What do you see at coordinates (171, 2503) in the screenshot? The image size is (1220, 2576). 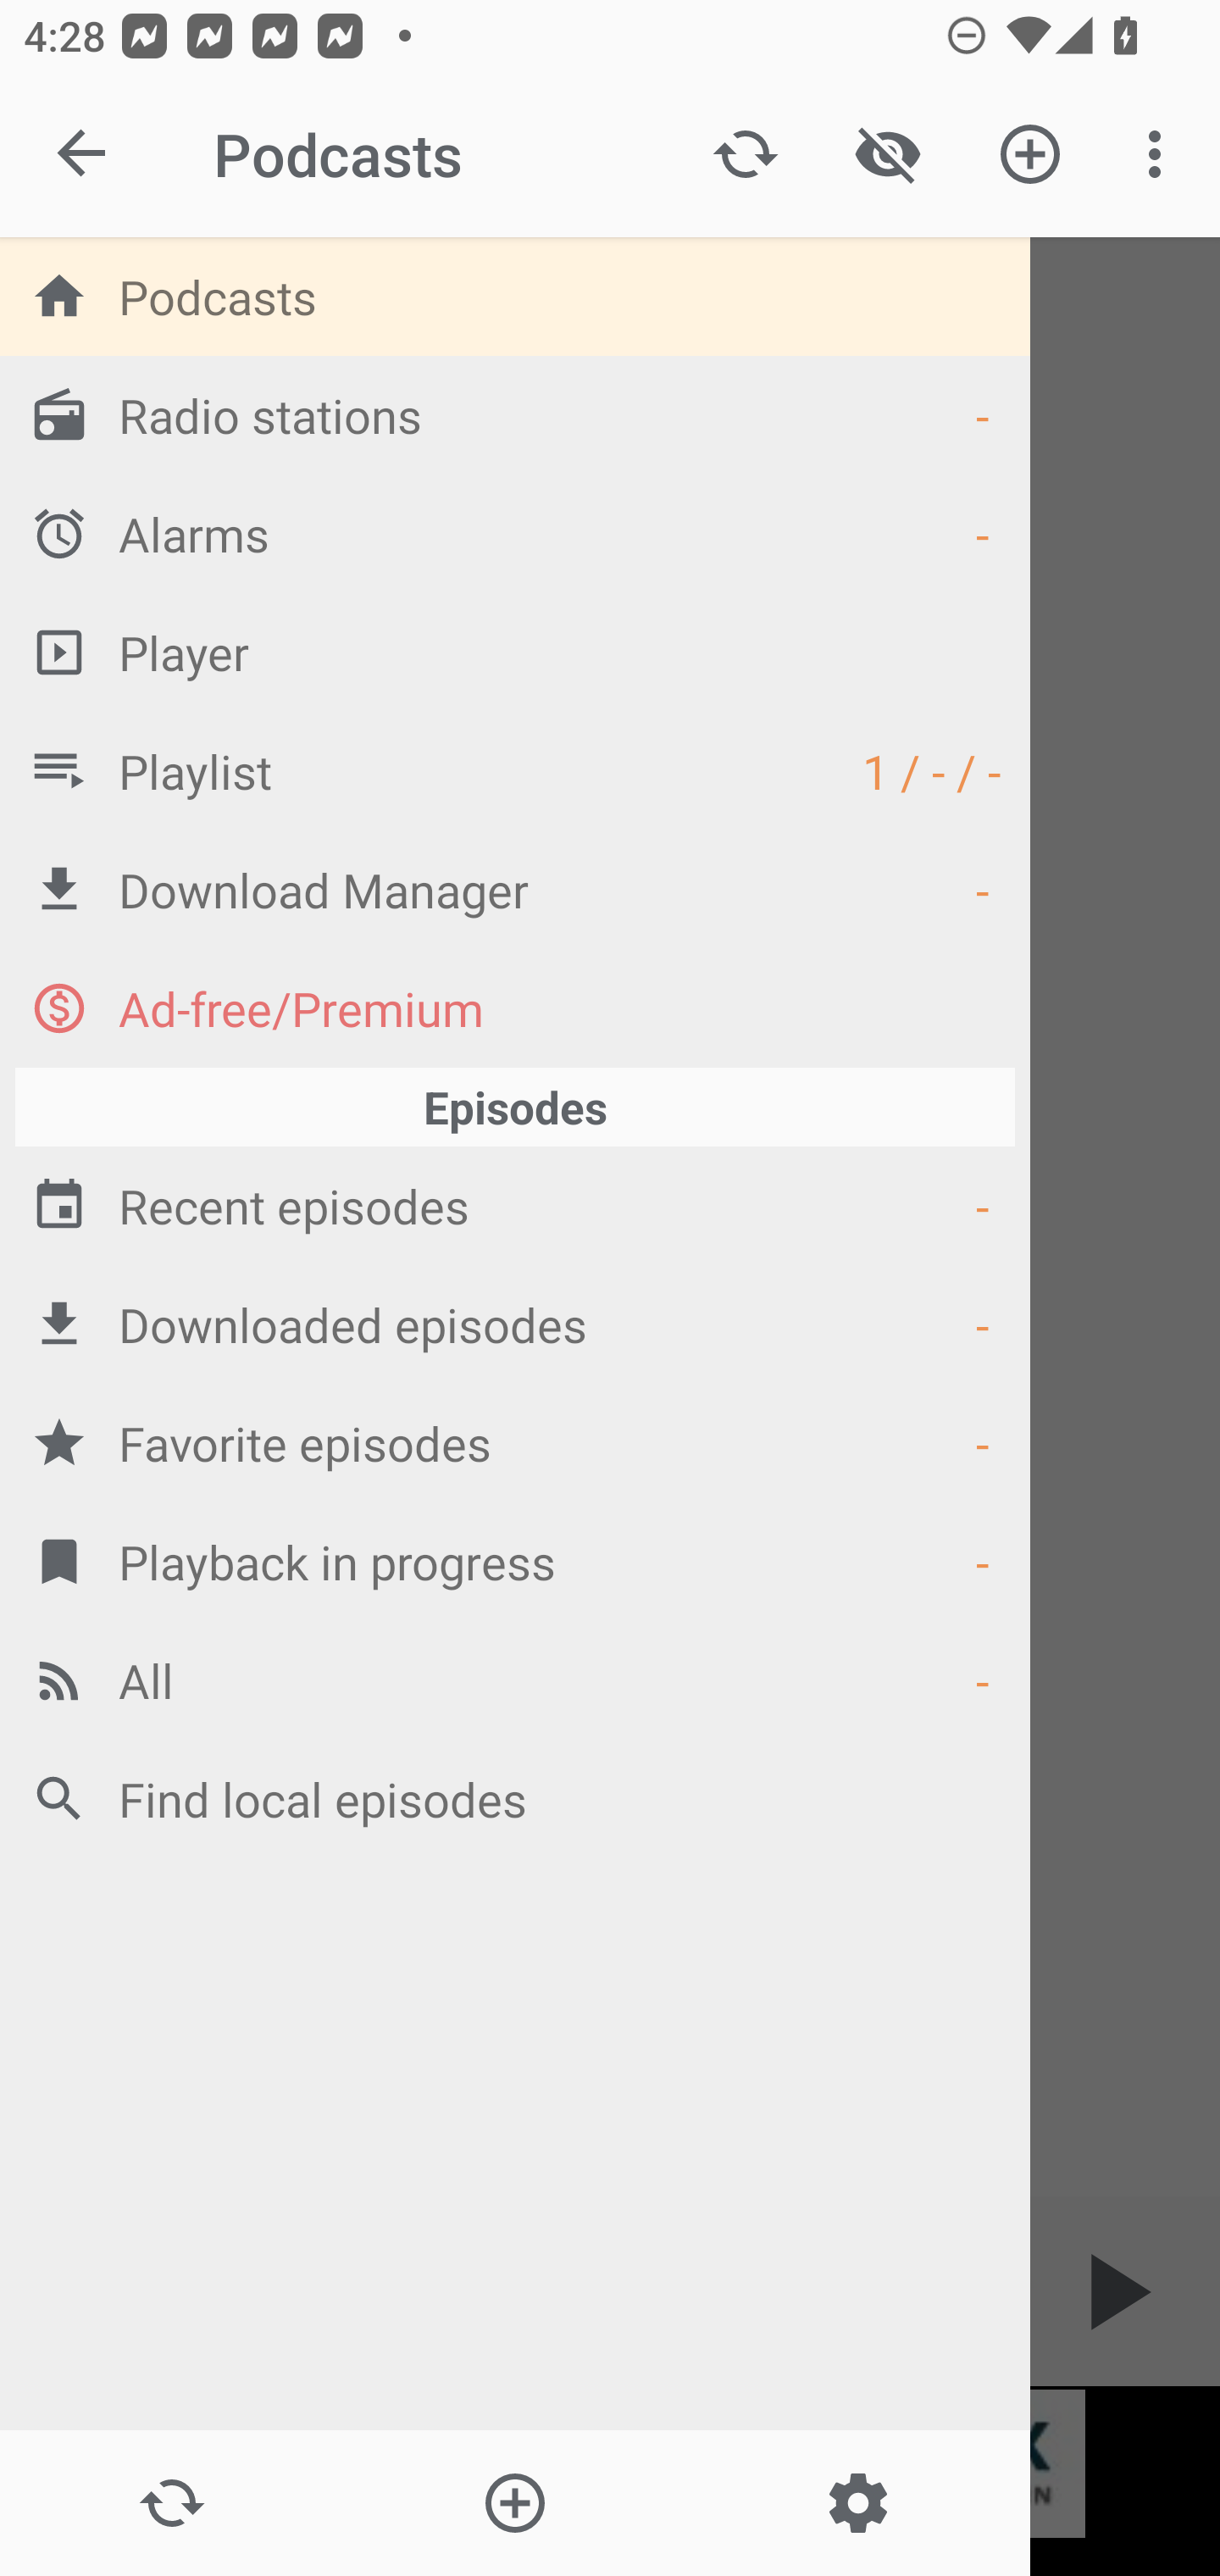 I see `Update` at bounding box center [171, 2503].